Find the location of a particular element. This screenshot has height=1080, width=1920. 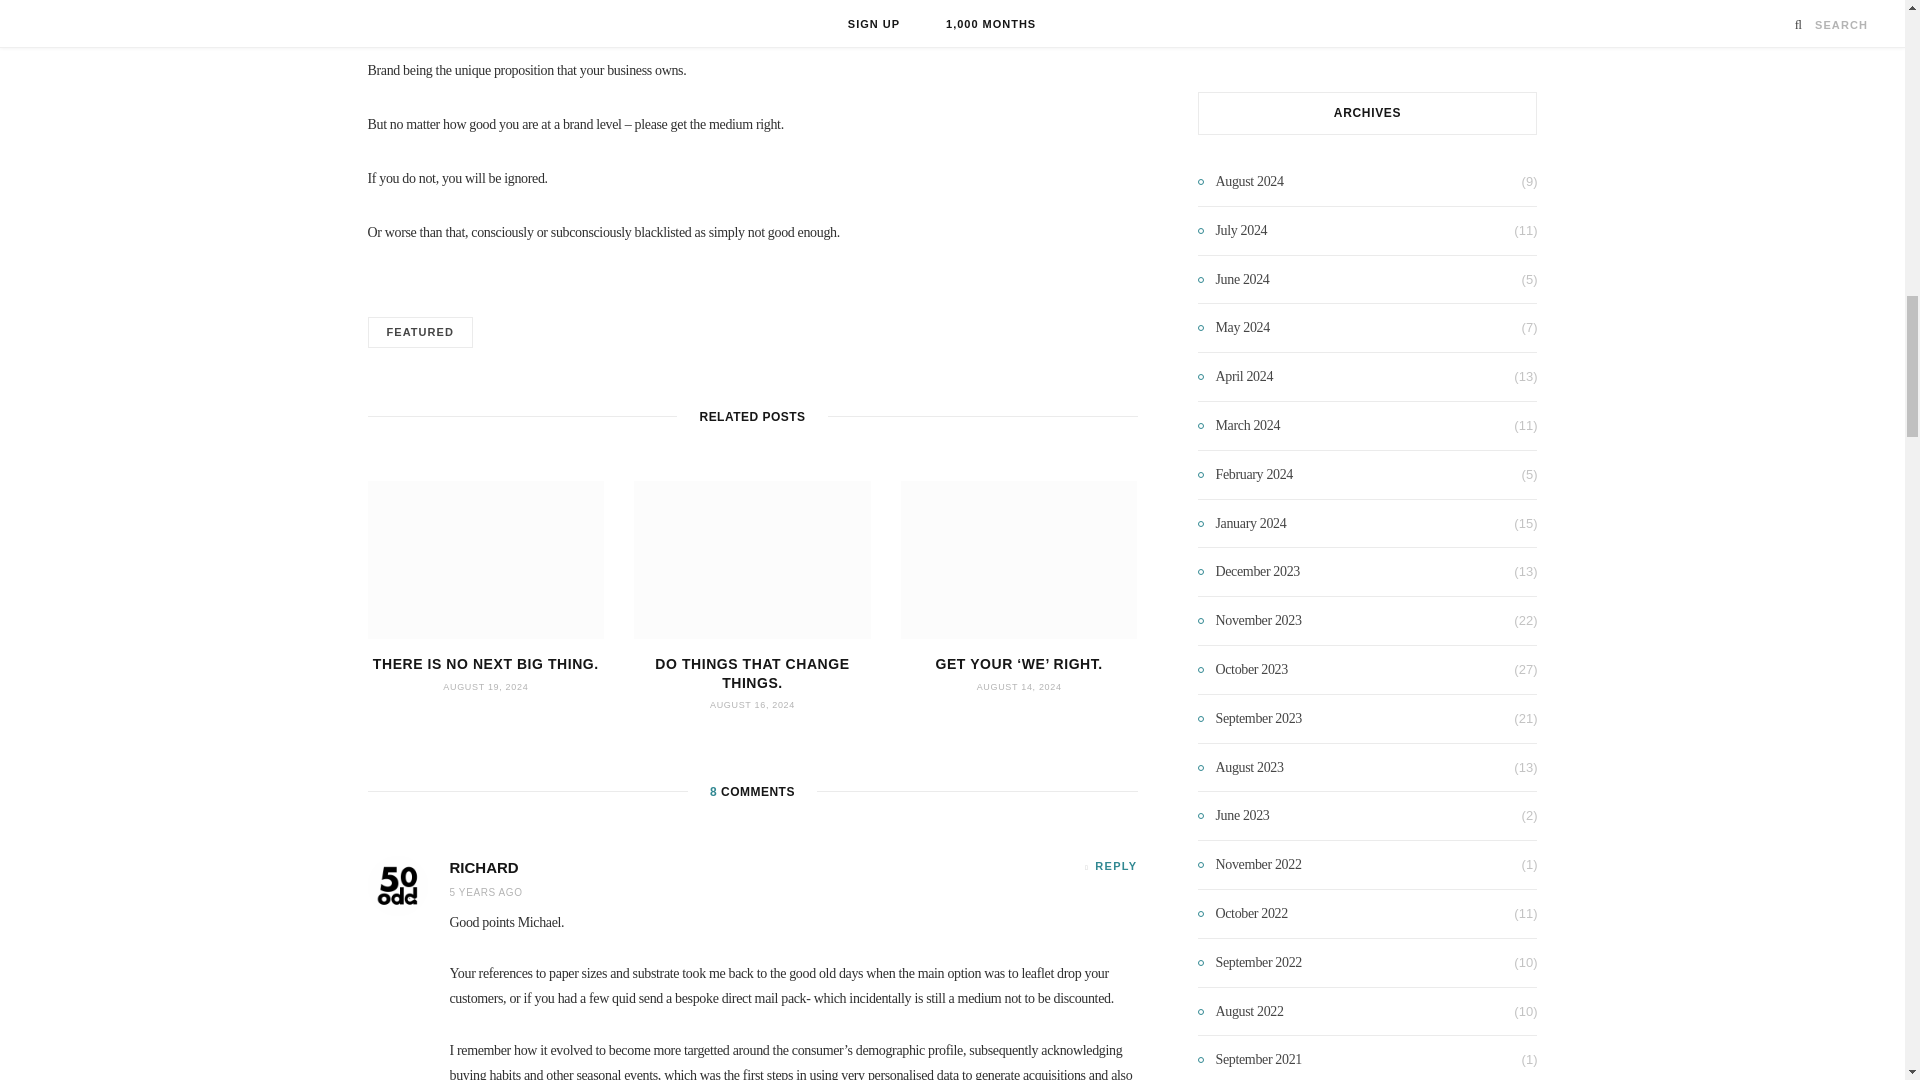

THERE IS NO NEXT BIG THING. is located at coordinates (486, 663).